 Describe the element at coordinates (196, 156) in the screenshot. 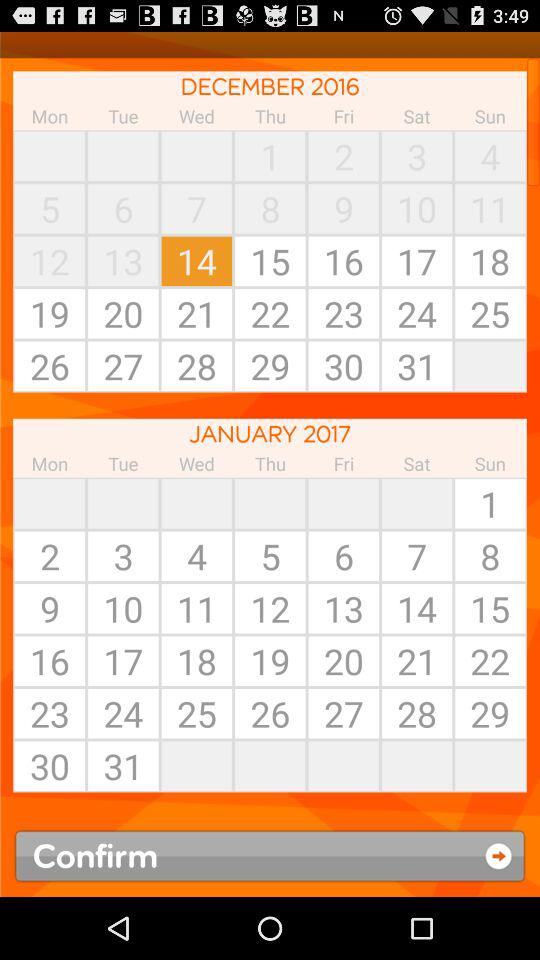

I see `select the app next to the thu icon` at that location.